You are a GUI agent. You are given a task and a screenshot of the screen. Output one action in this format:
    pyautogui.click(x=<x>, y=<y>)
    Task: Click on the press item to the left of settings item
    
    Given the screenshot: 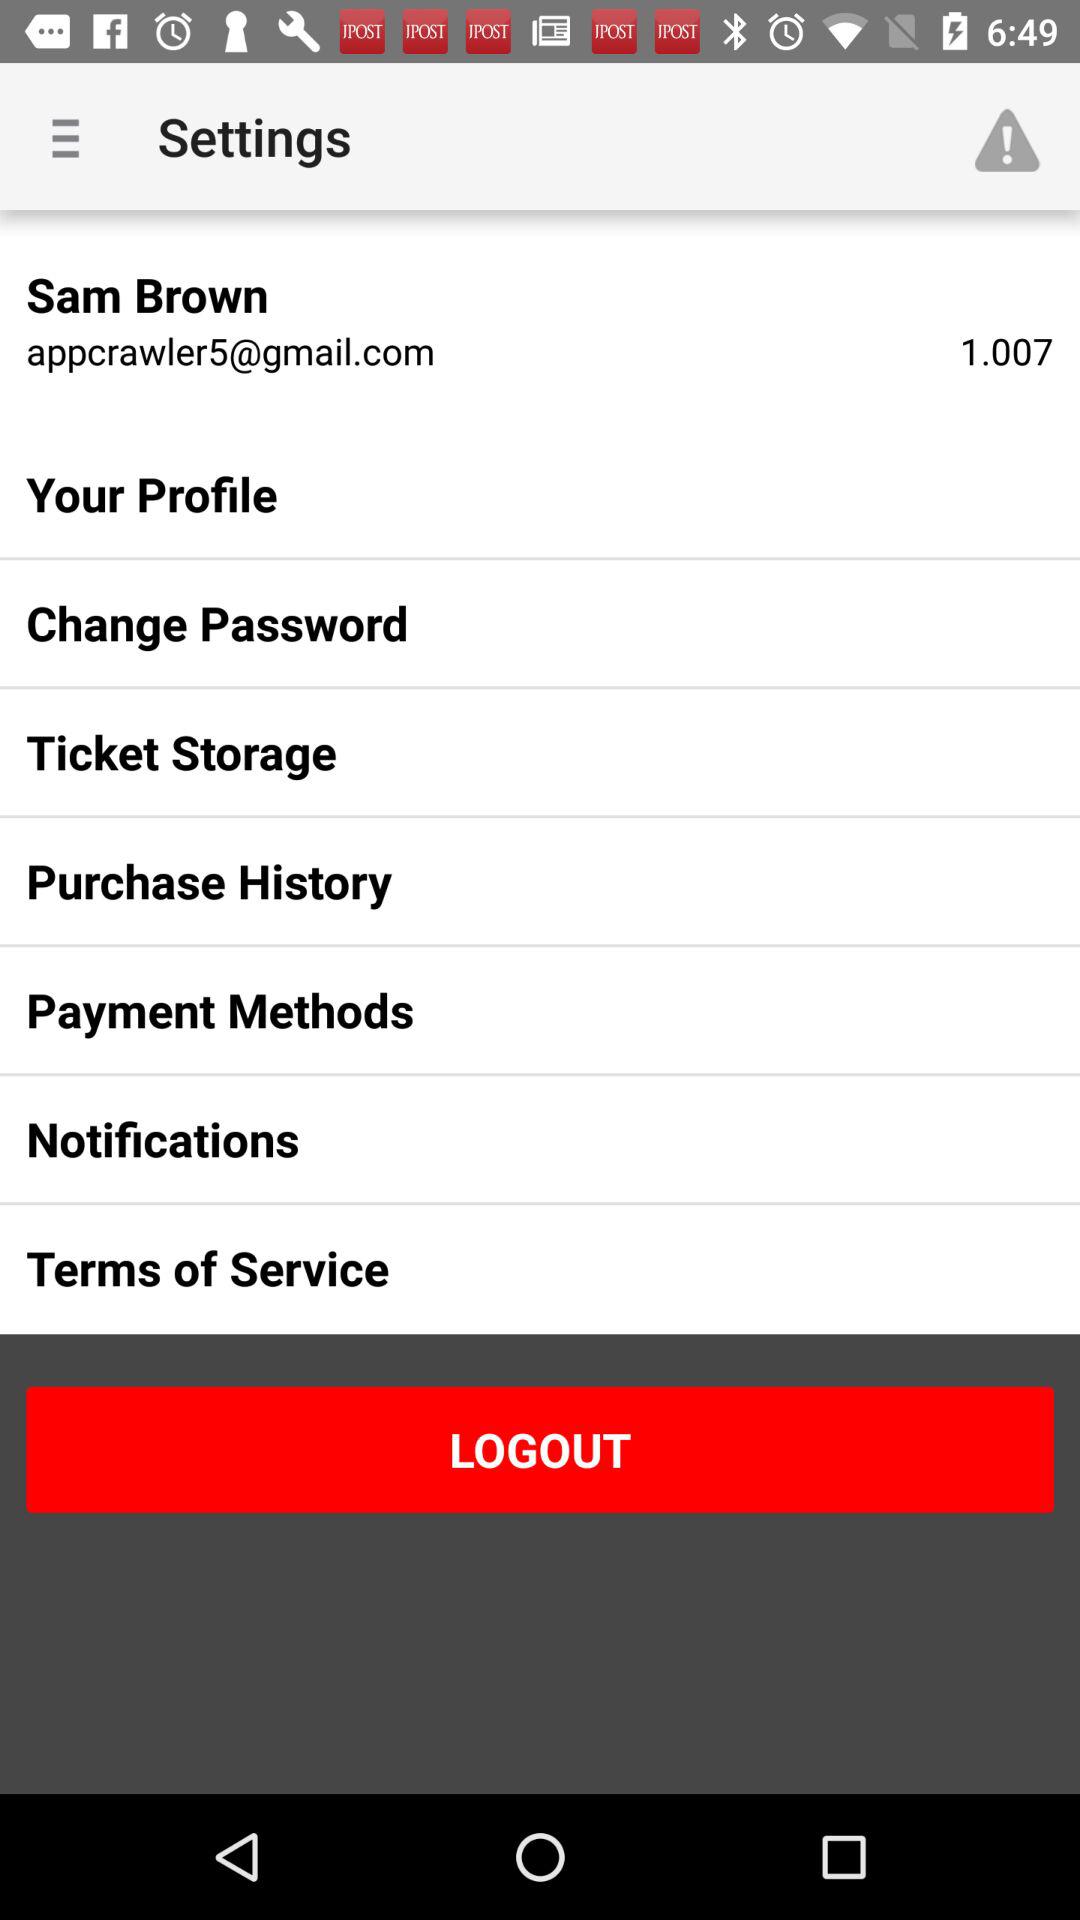 What is the action you would take?
    pyautogui.click(x=73, y=136)
    